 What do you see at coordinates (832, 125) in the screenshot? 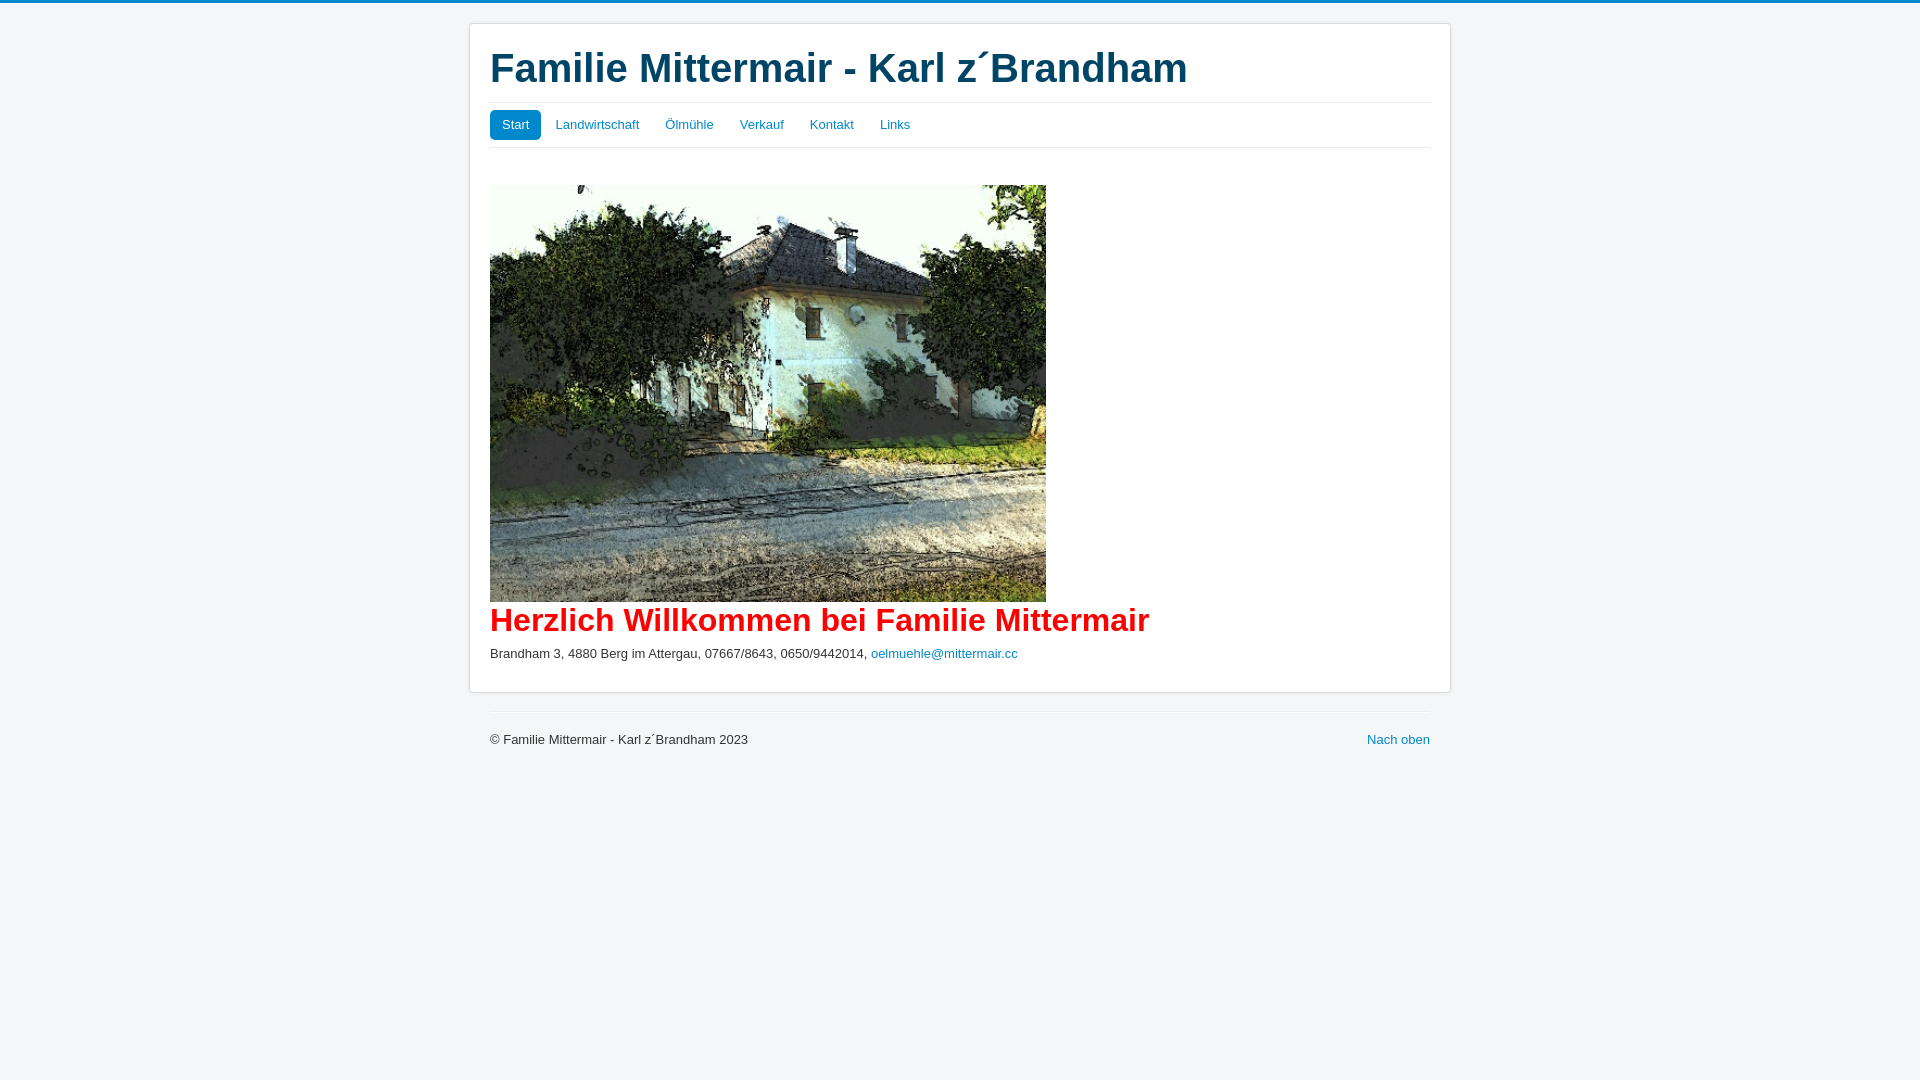
I see `Kontakt` at bounding box center [832, 125].